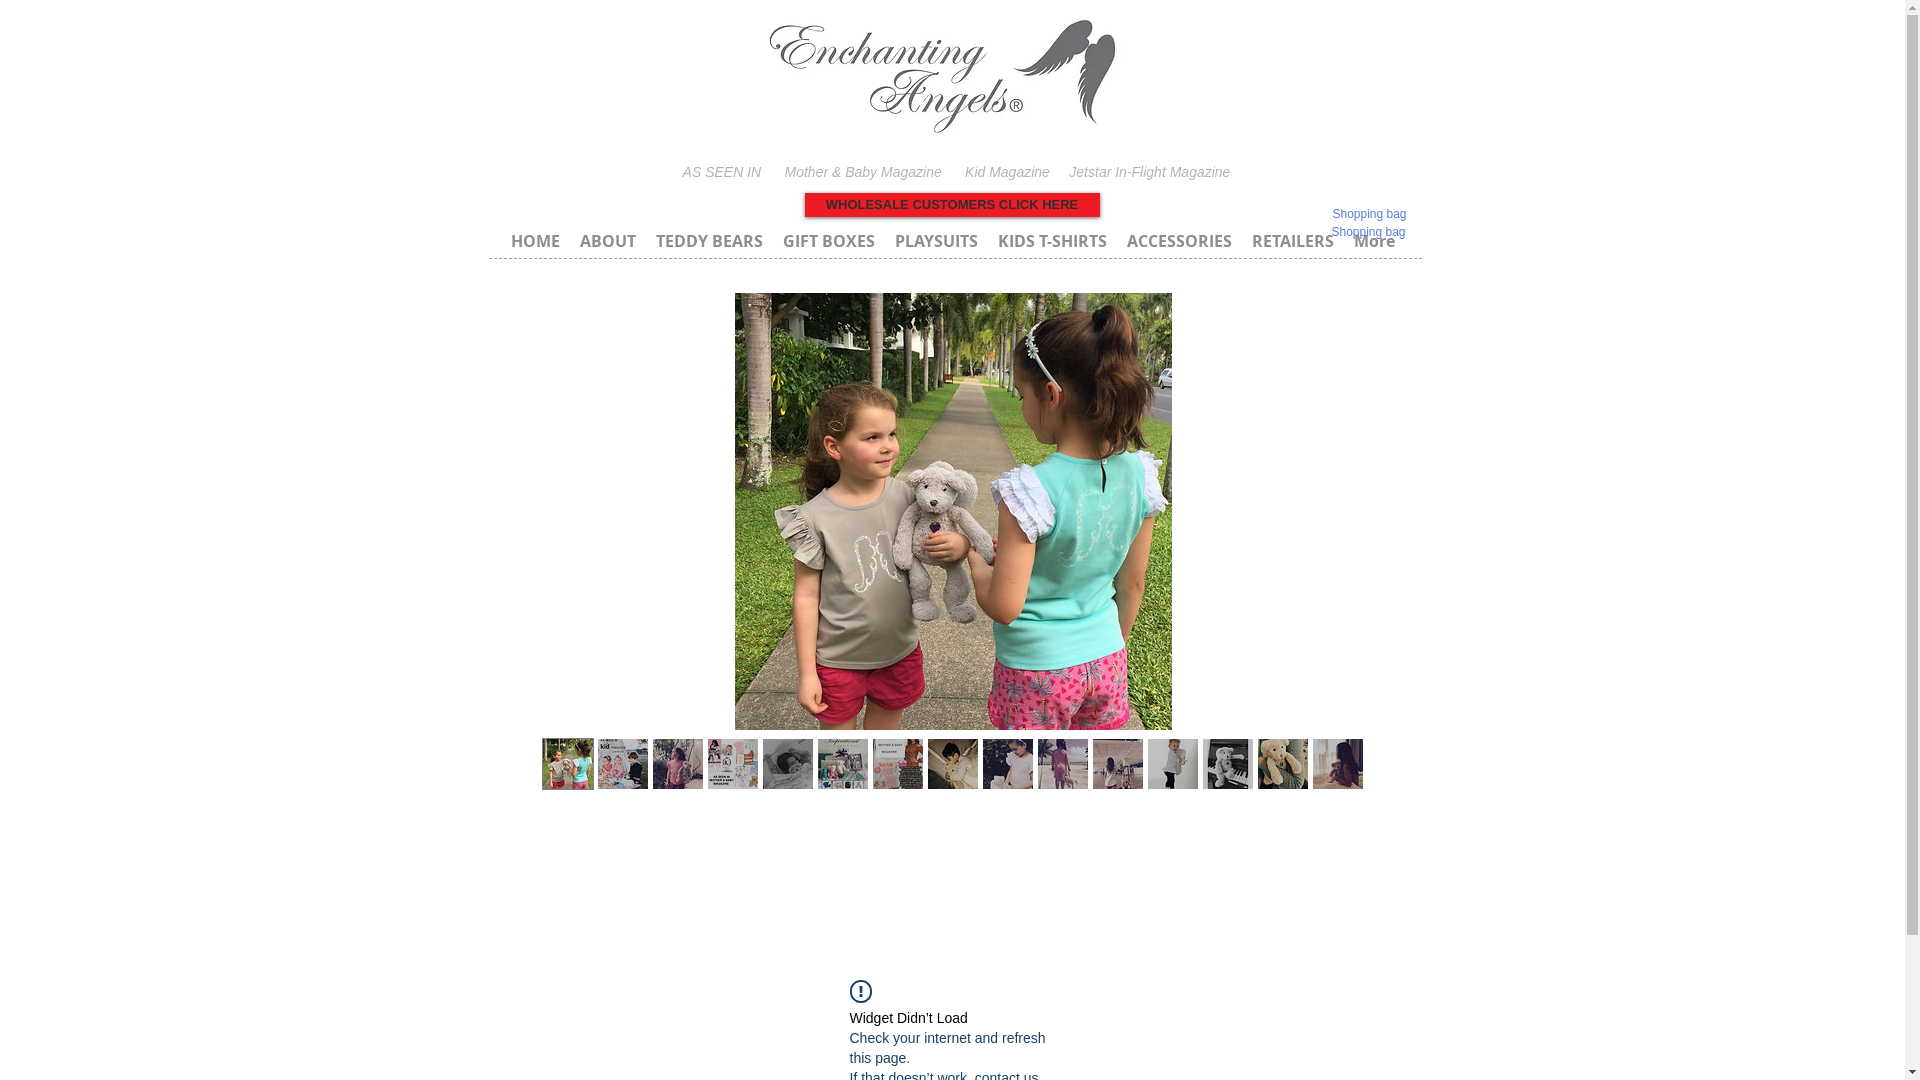  Describe the element at coordinates (1368, 232) in the screenshot. I see `Shopping bag` at that location.